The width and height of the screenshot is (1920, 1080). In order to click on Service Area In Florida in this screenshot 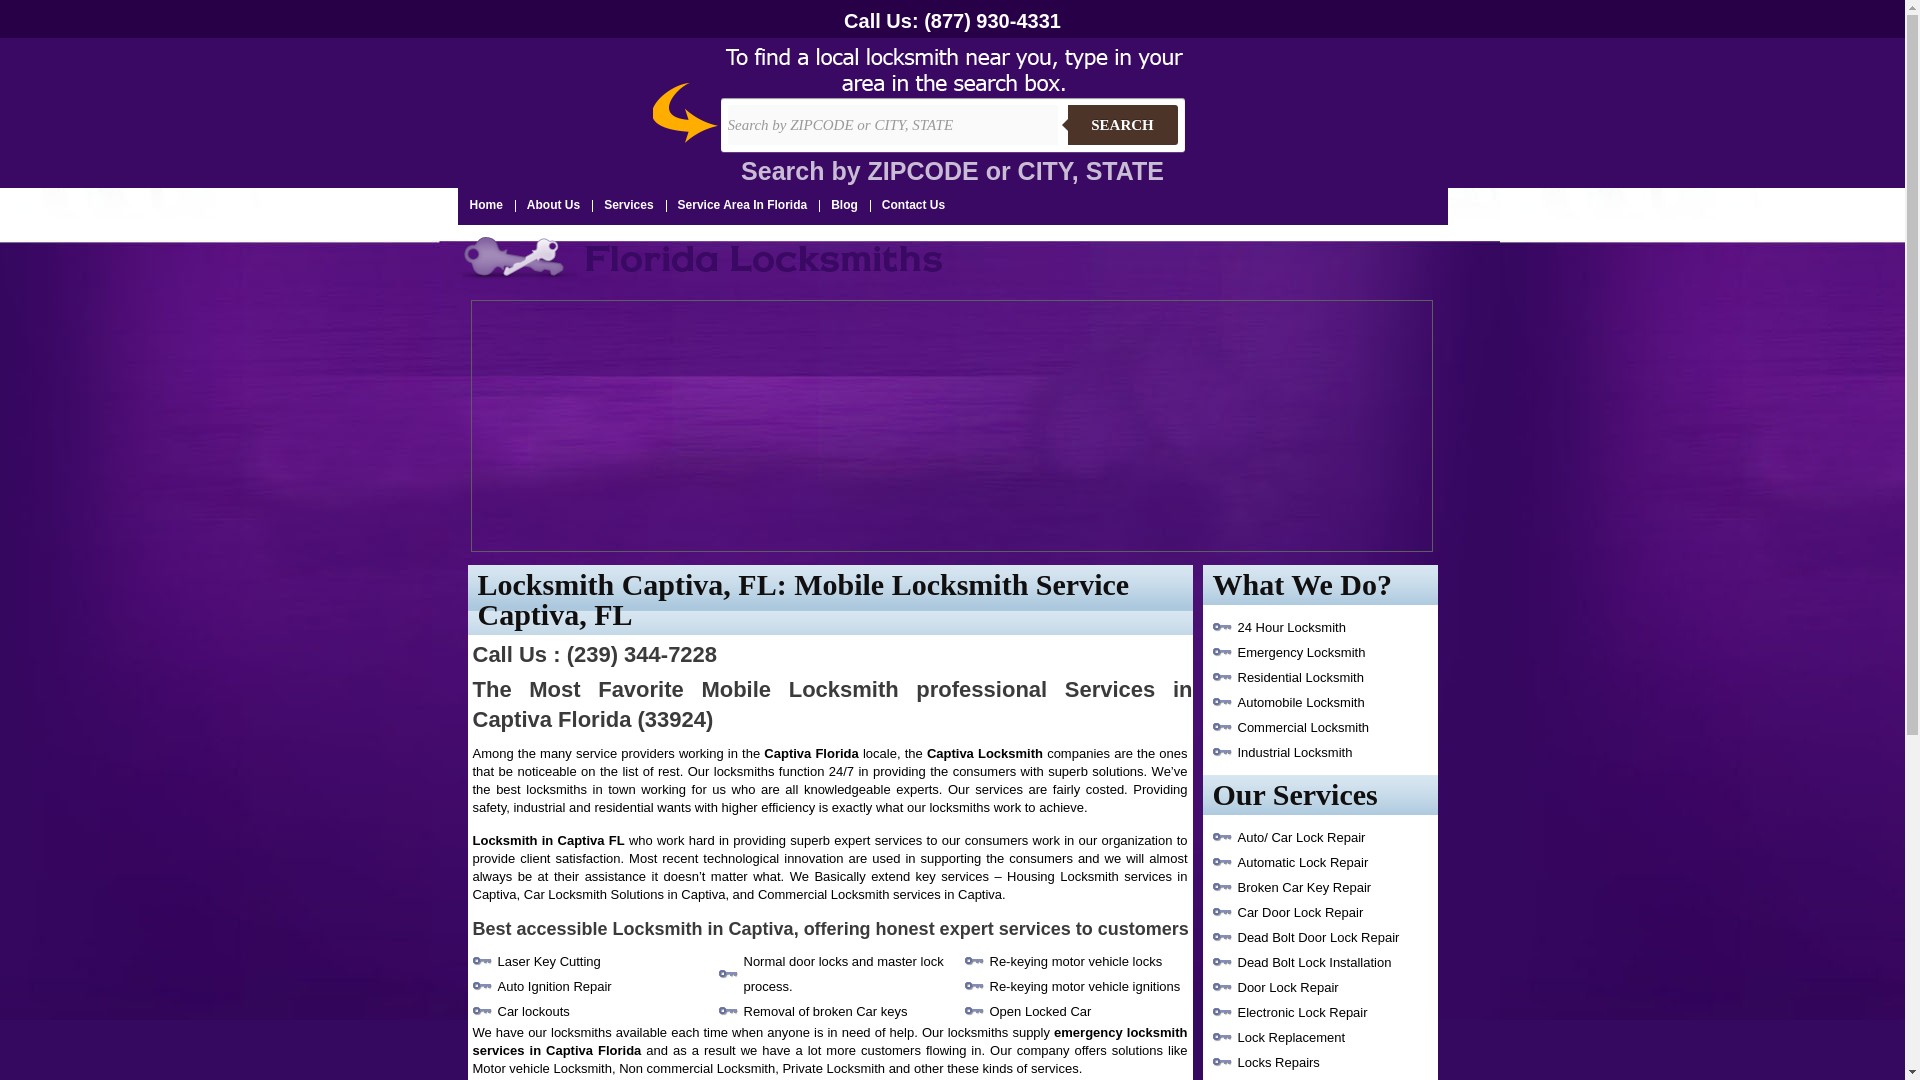, I will do `click(742, 204)`.